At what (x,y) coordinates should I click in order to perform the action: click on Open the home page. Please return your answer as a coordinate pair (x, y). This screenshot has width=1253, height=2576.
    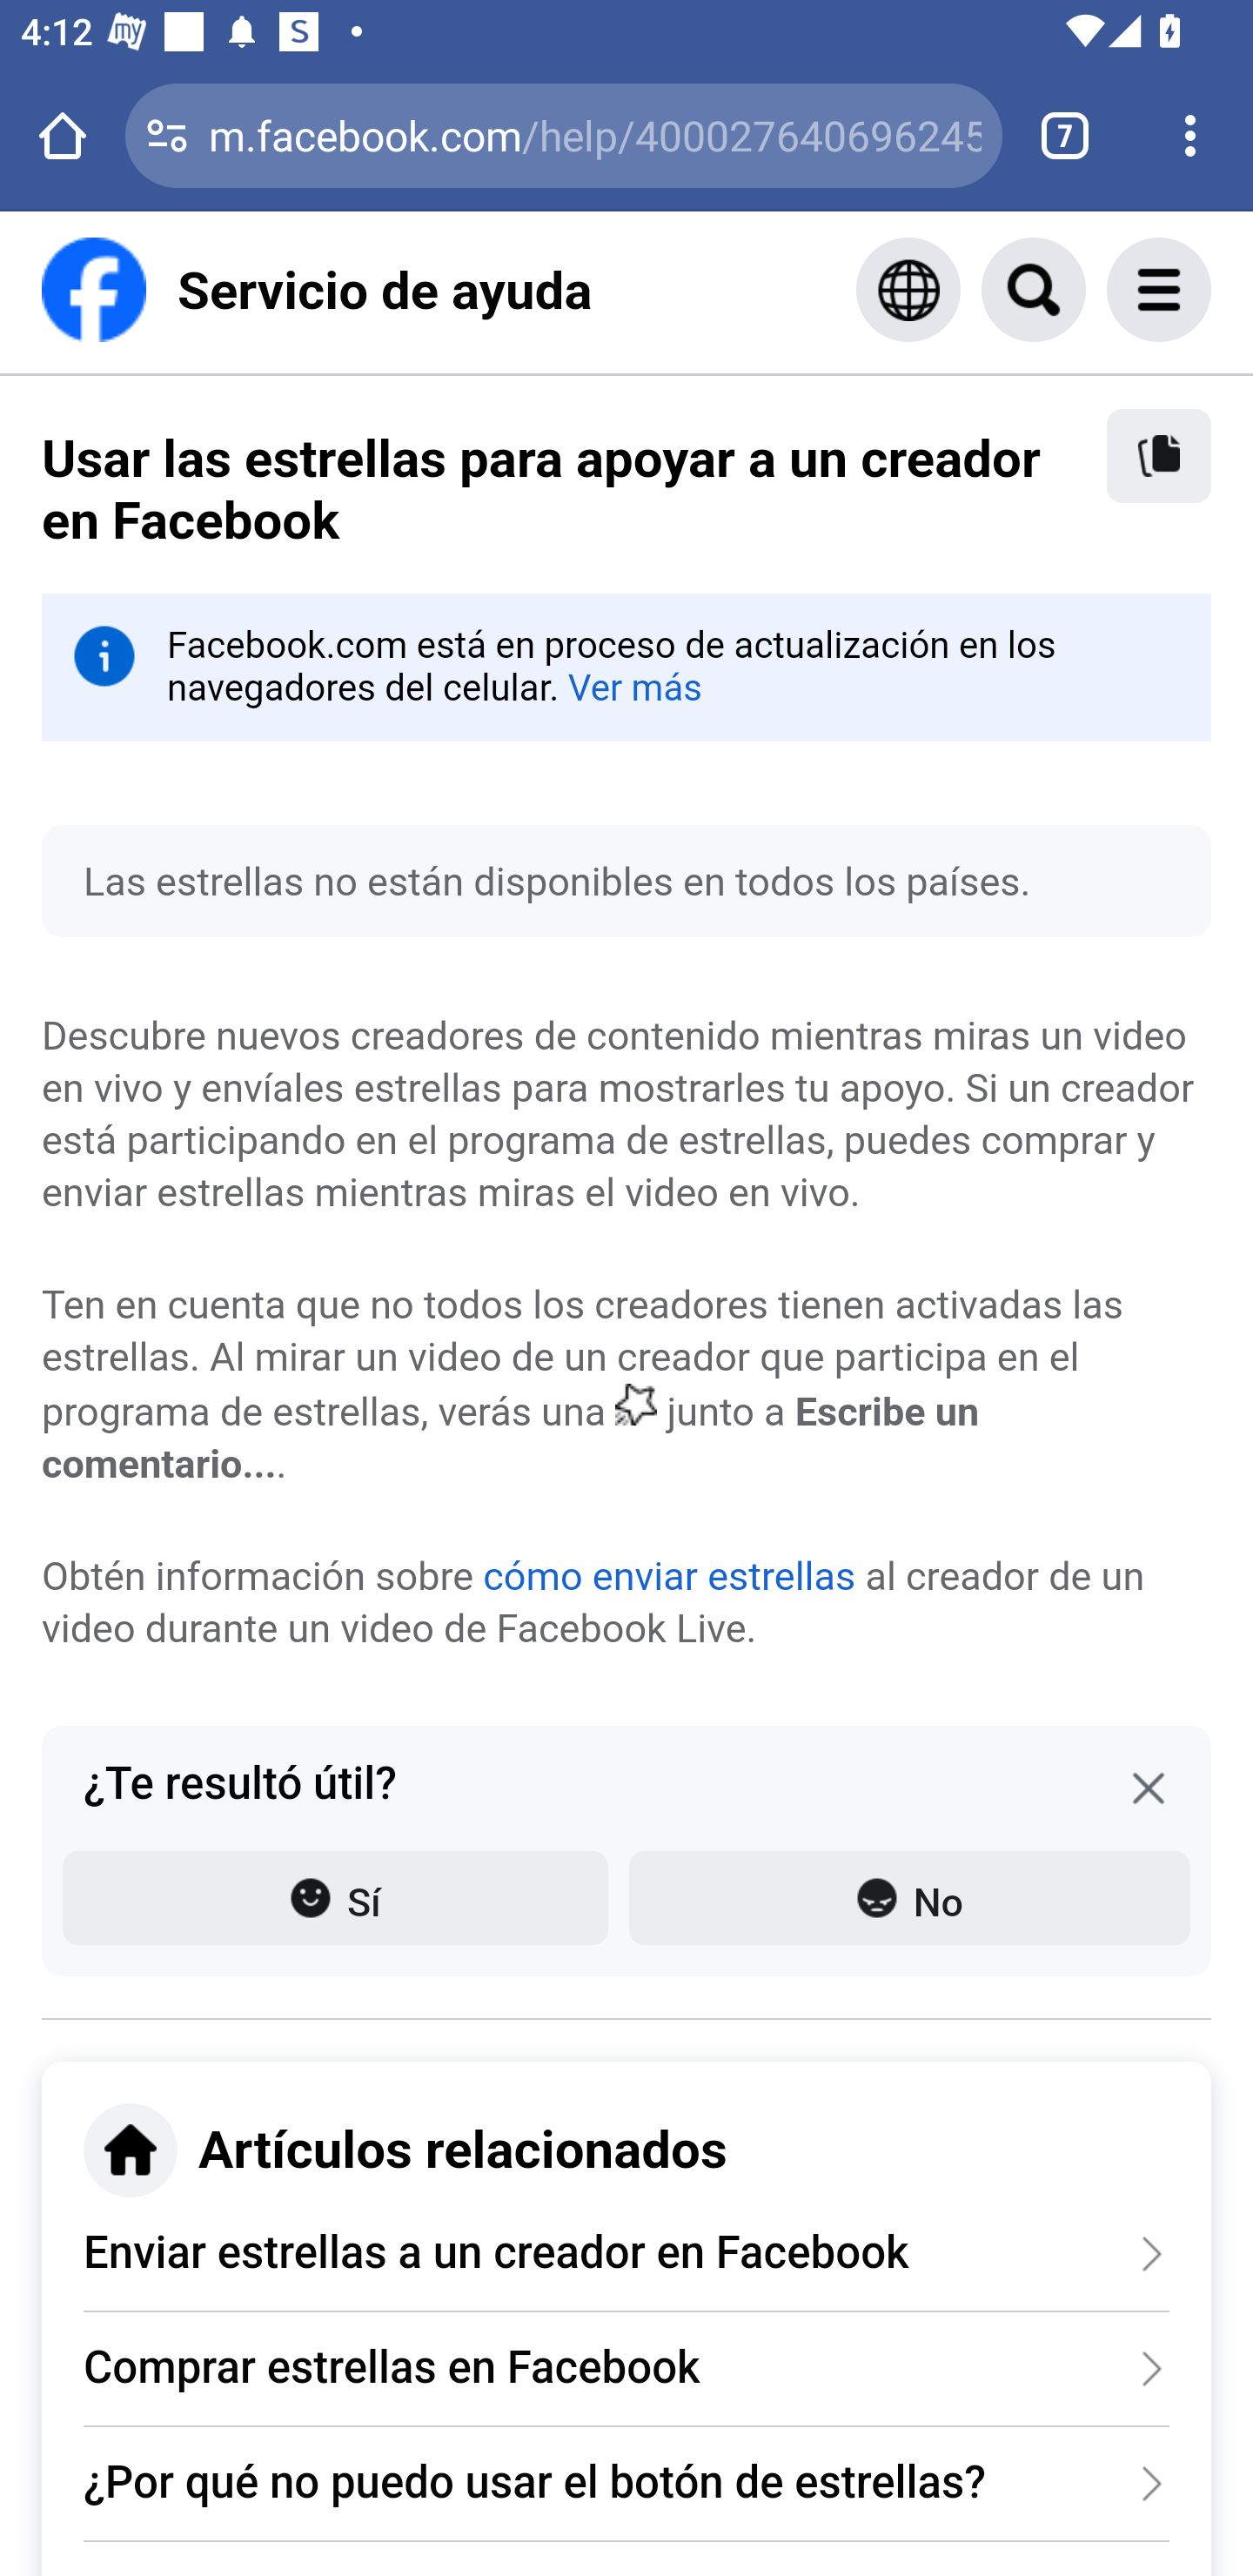
    Looking at the image, I should click on (63, 135).